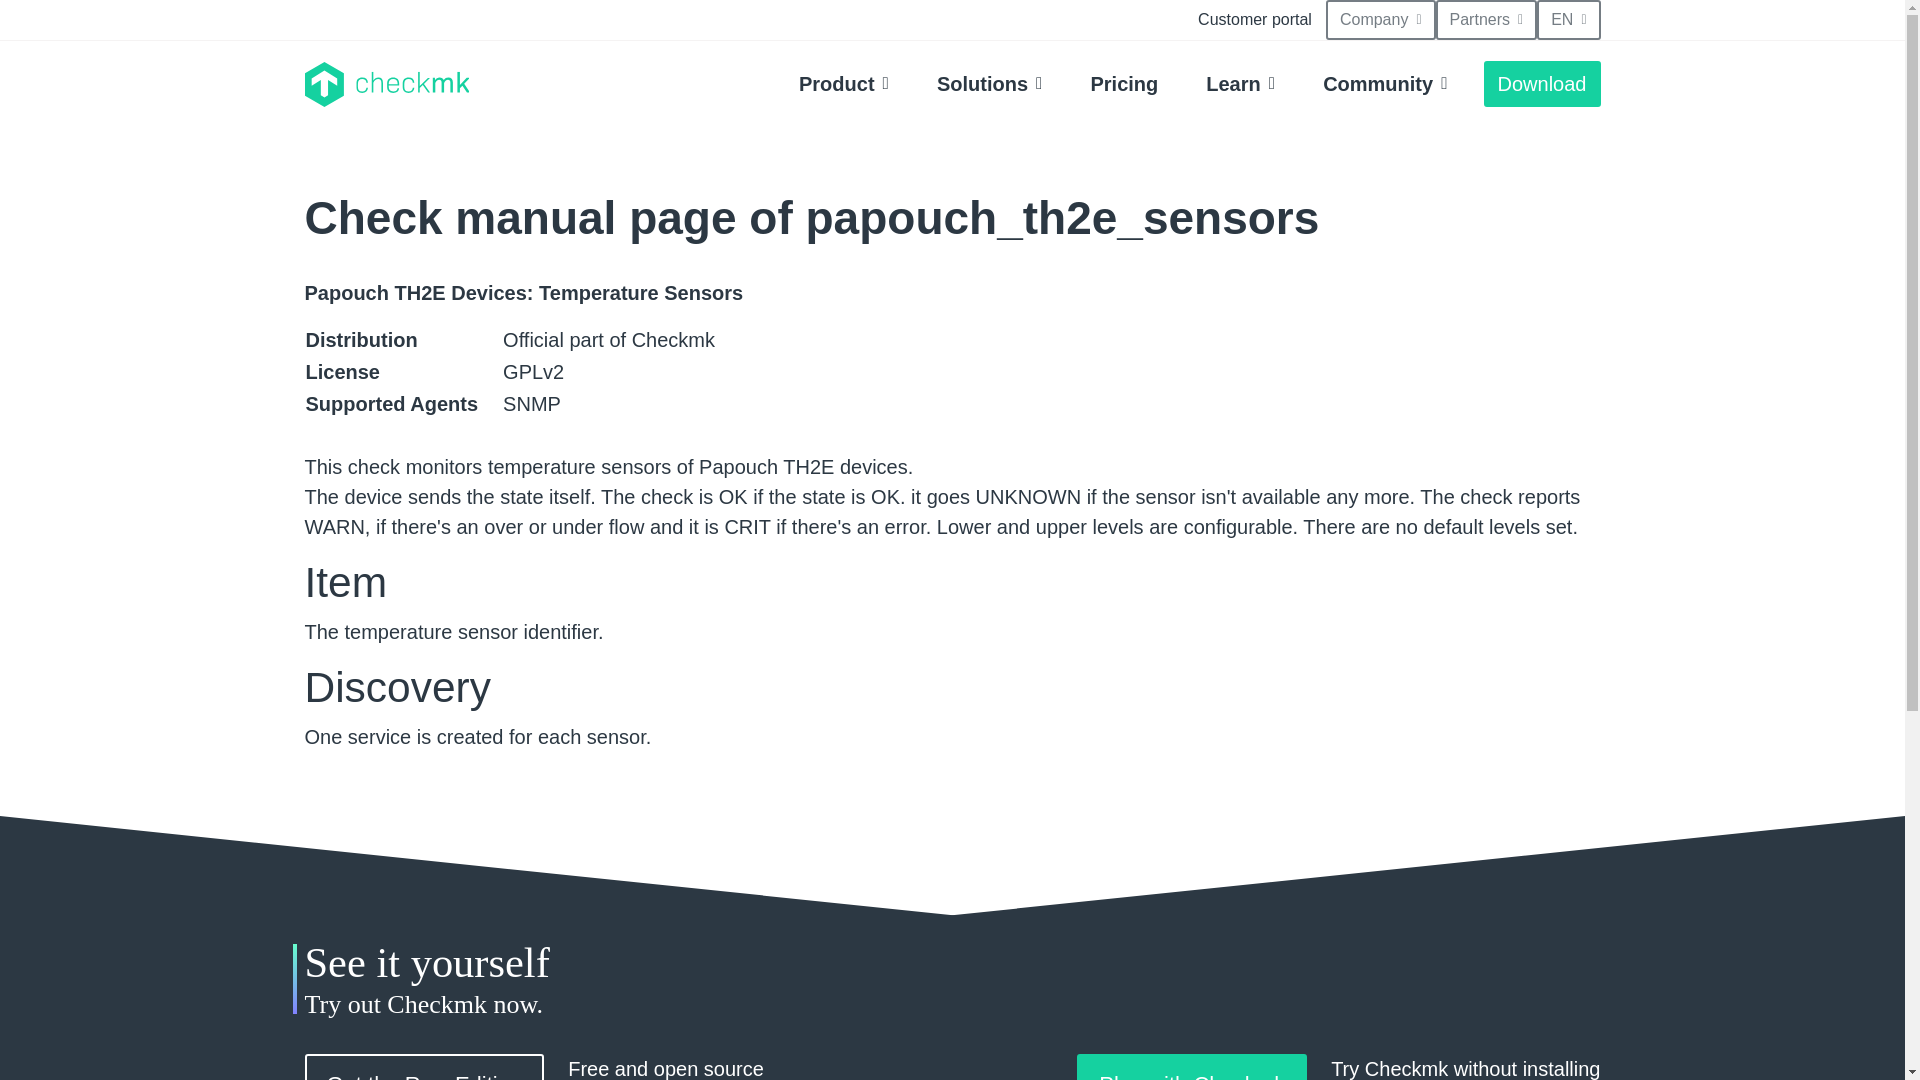  I want to click on EN, so click(1568, 20).